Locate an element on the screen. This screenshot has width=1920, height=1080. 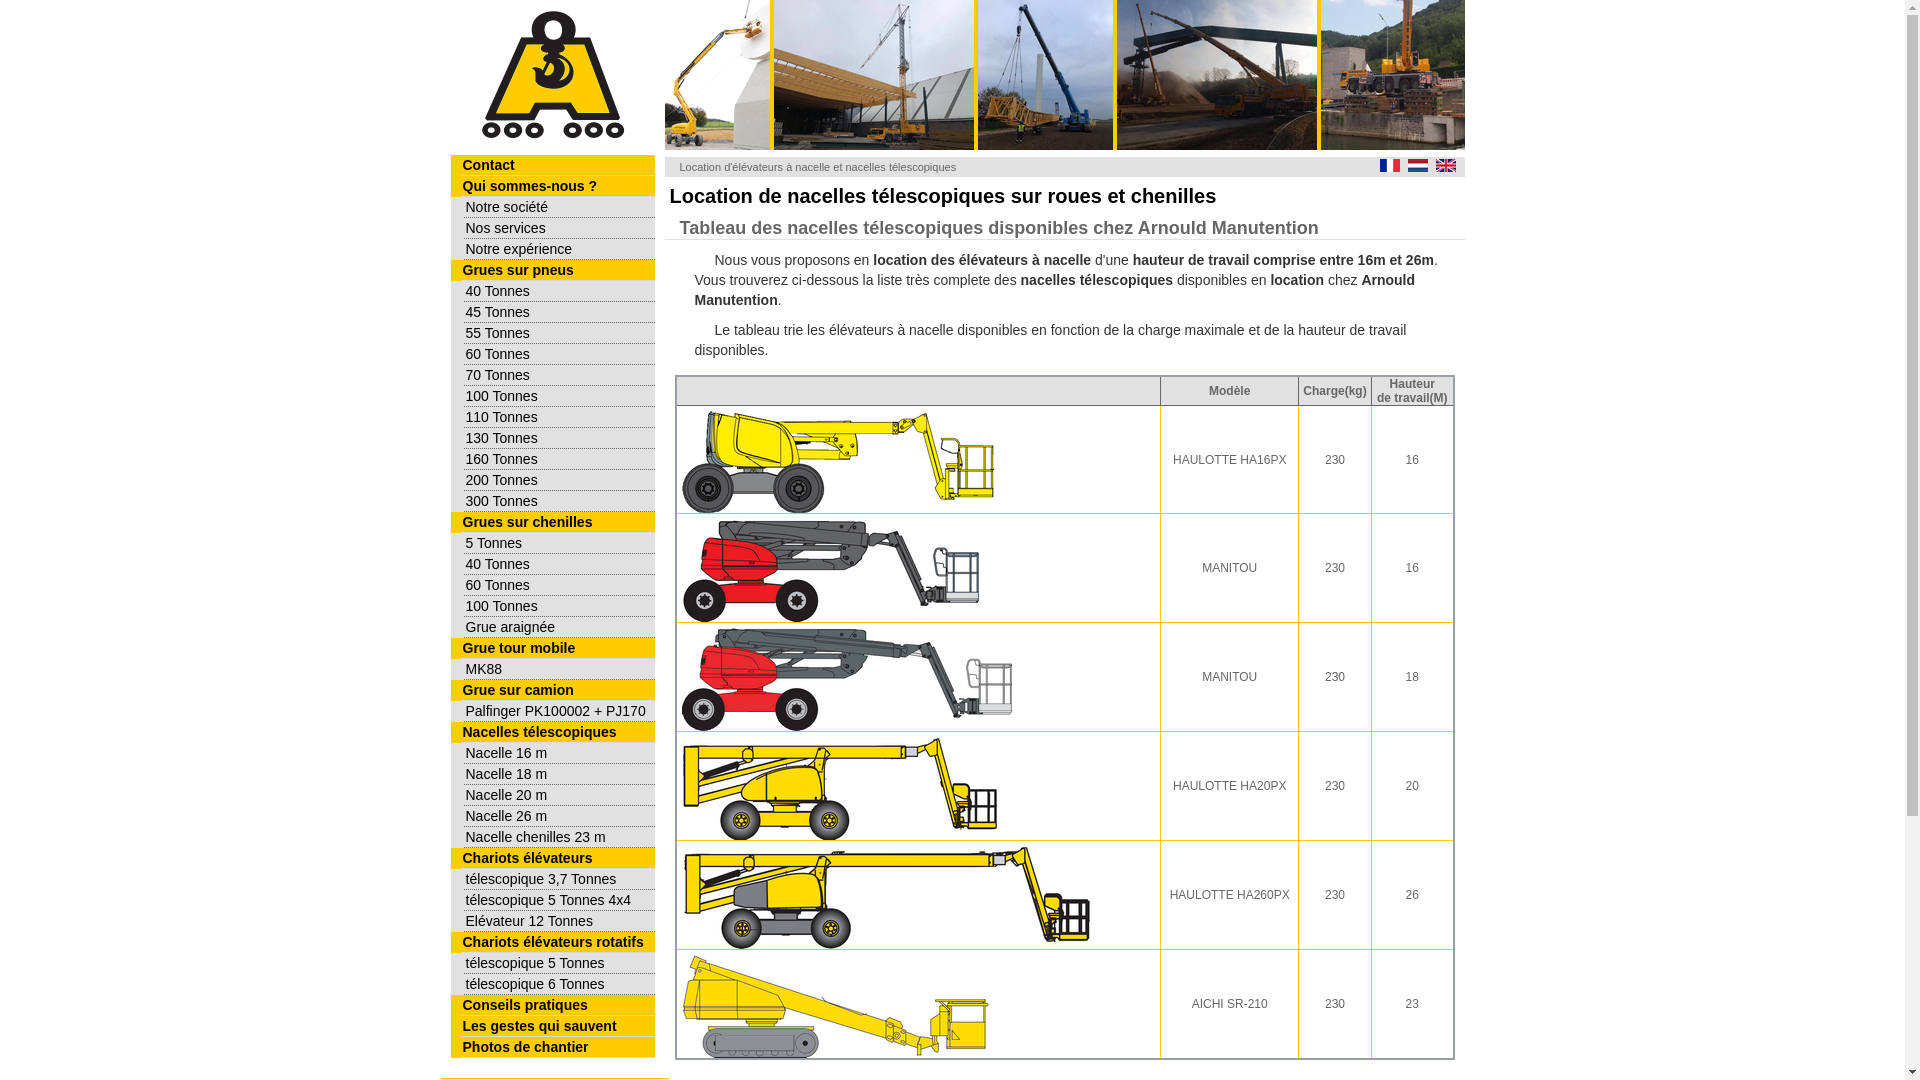
Qui sommes-nous ? is located at coordinates (557, 186).